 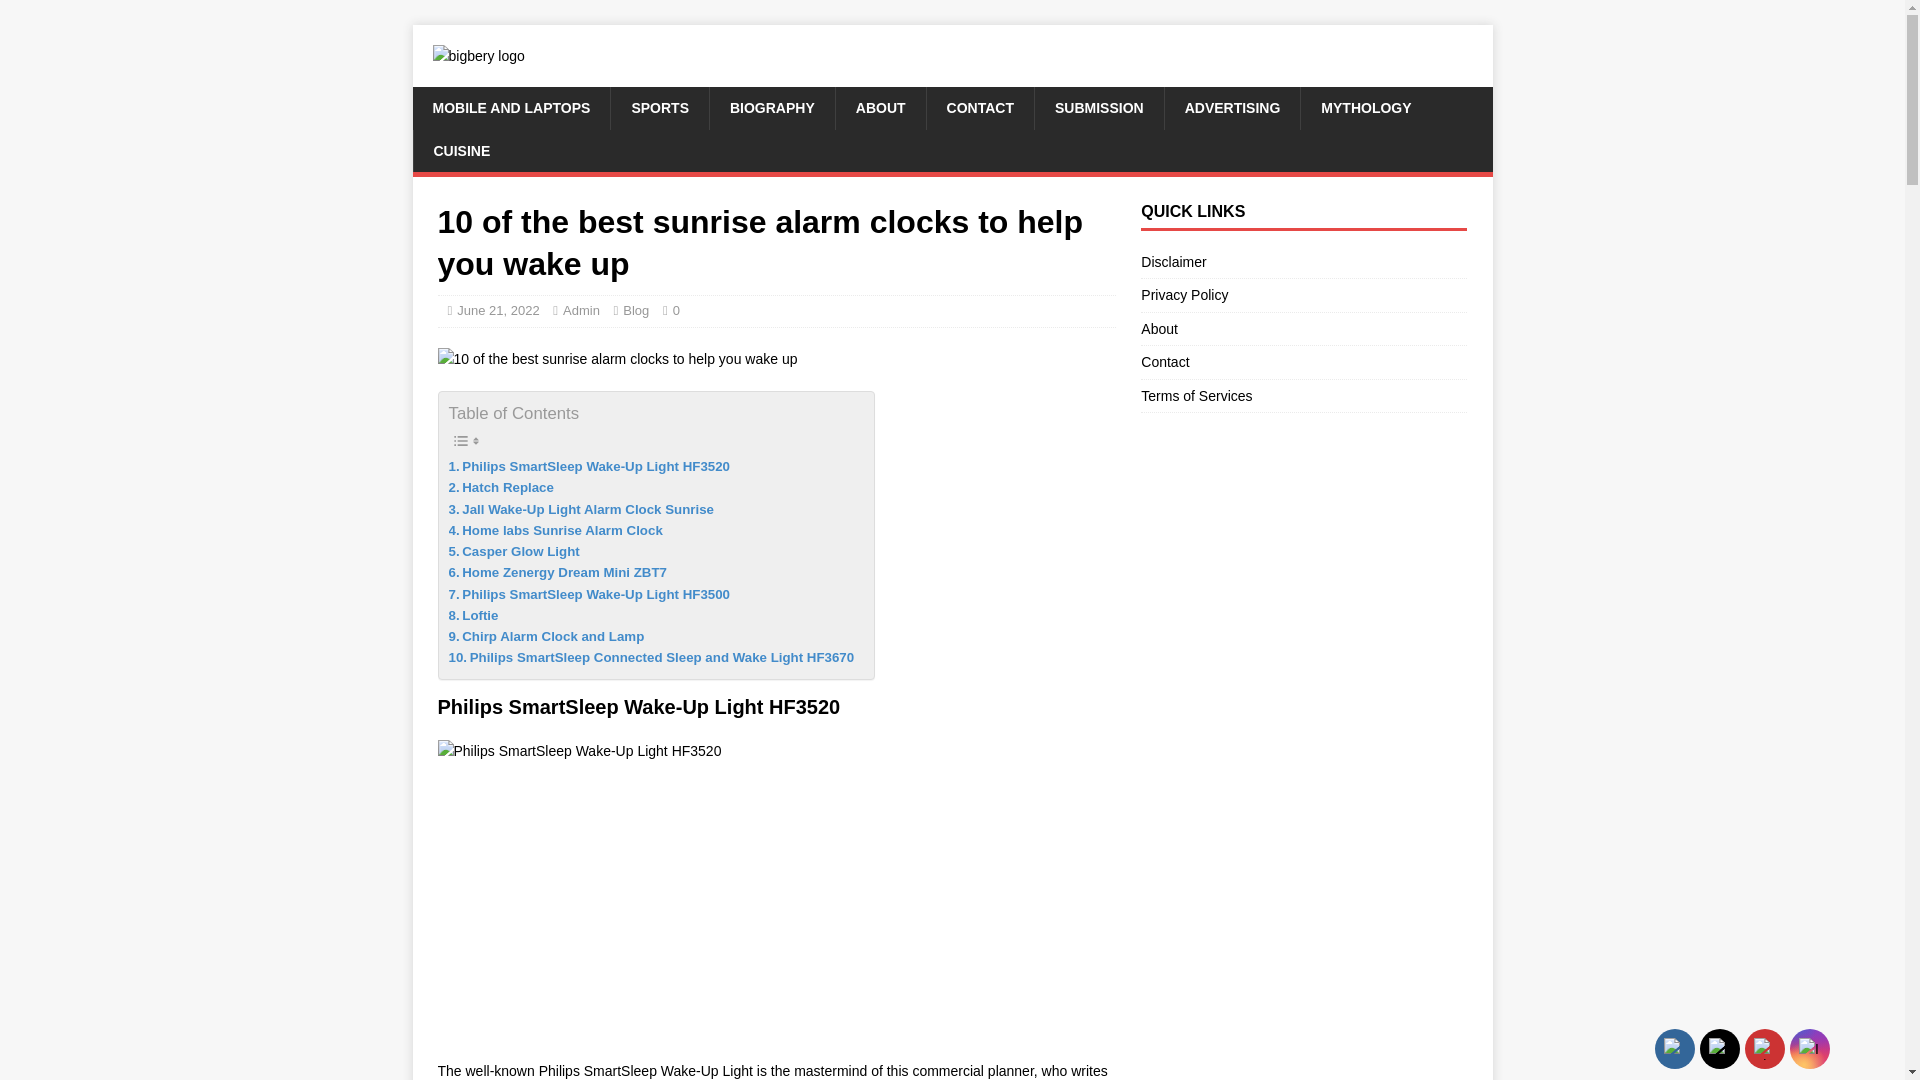 I want to click on MYTHOLOGY, so click(x=1364, y=108).